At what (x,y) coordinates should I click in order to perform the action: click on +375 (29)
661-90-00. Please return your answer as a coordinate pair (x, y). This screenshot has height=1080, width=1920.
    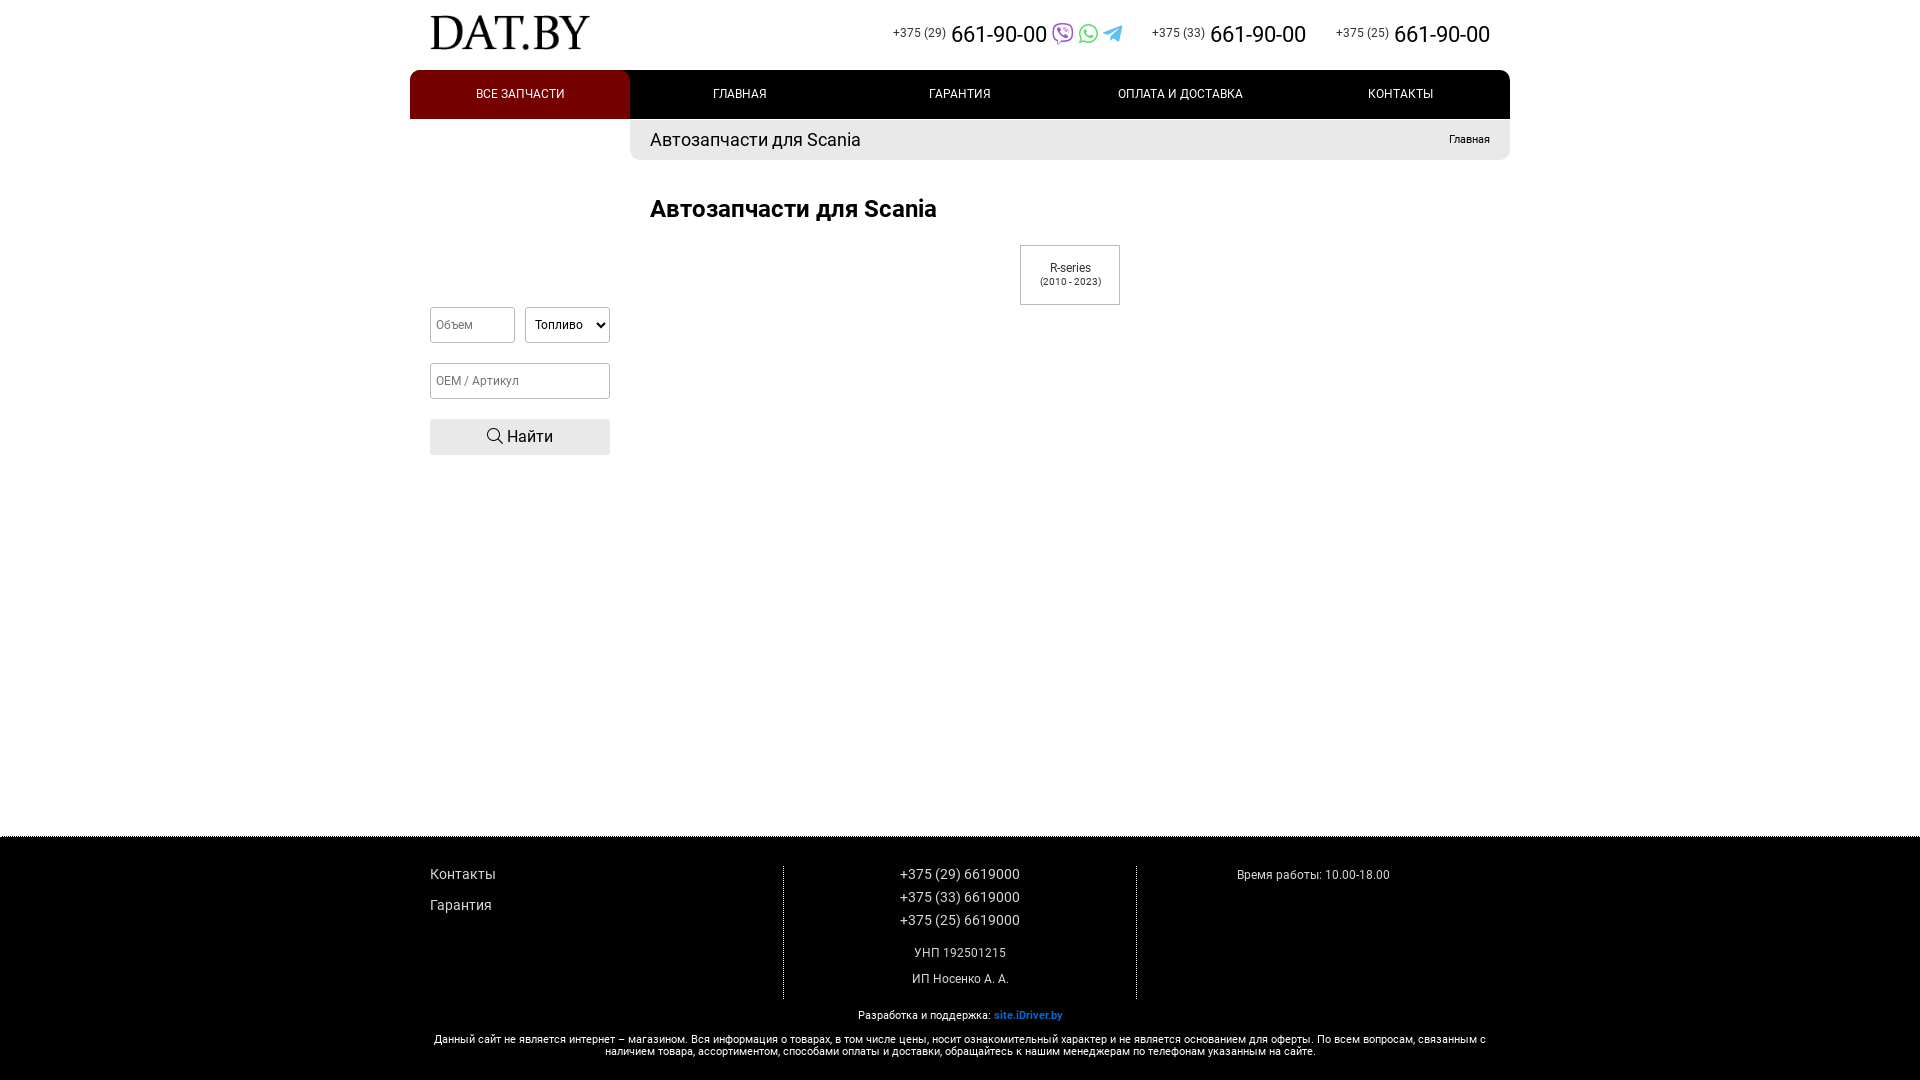
    Looking at the image, I should click on (992, 34).